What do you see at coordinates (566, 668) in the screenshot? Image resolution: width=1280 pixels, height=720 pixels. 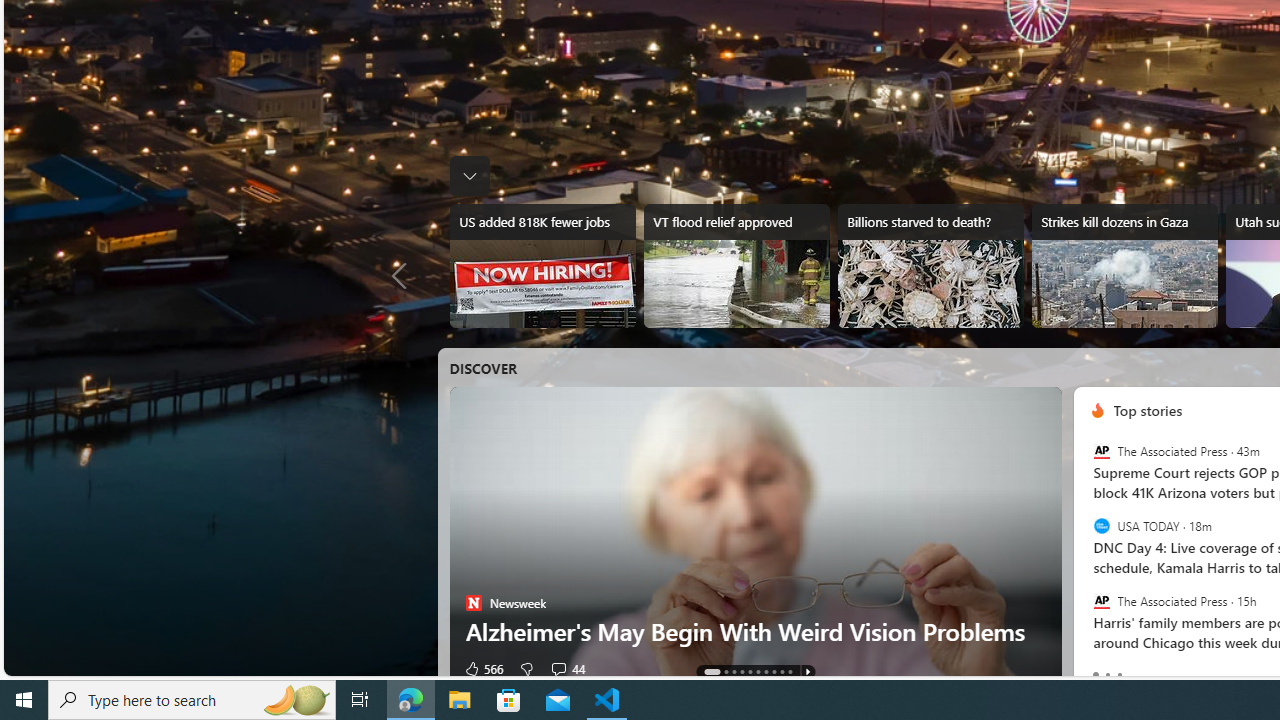 I see `View comments 44 Comment` at bounding box center [566, 668].